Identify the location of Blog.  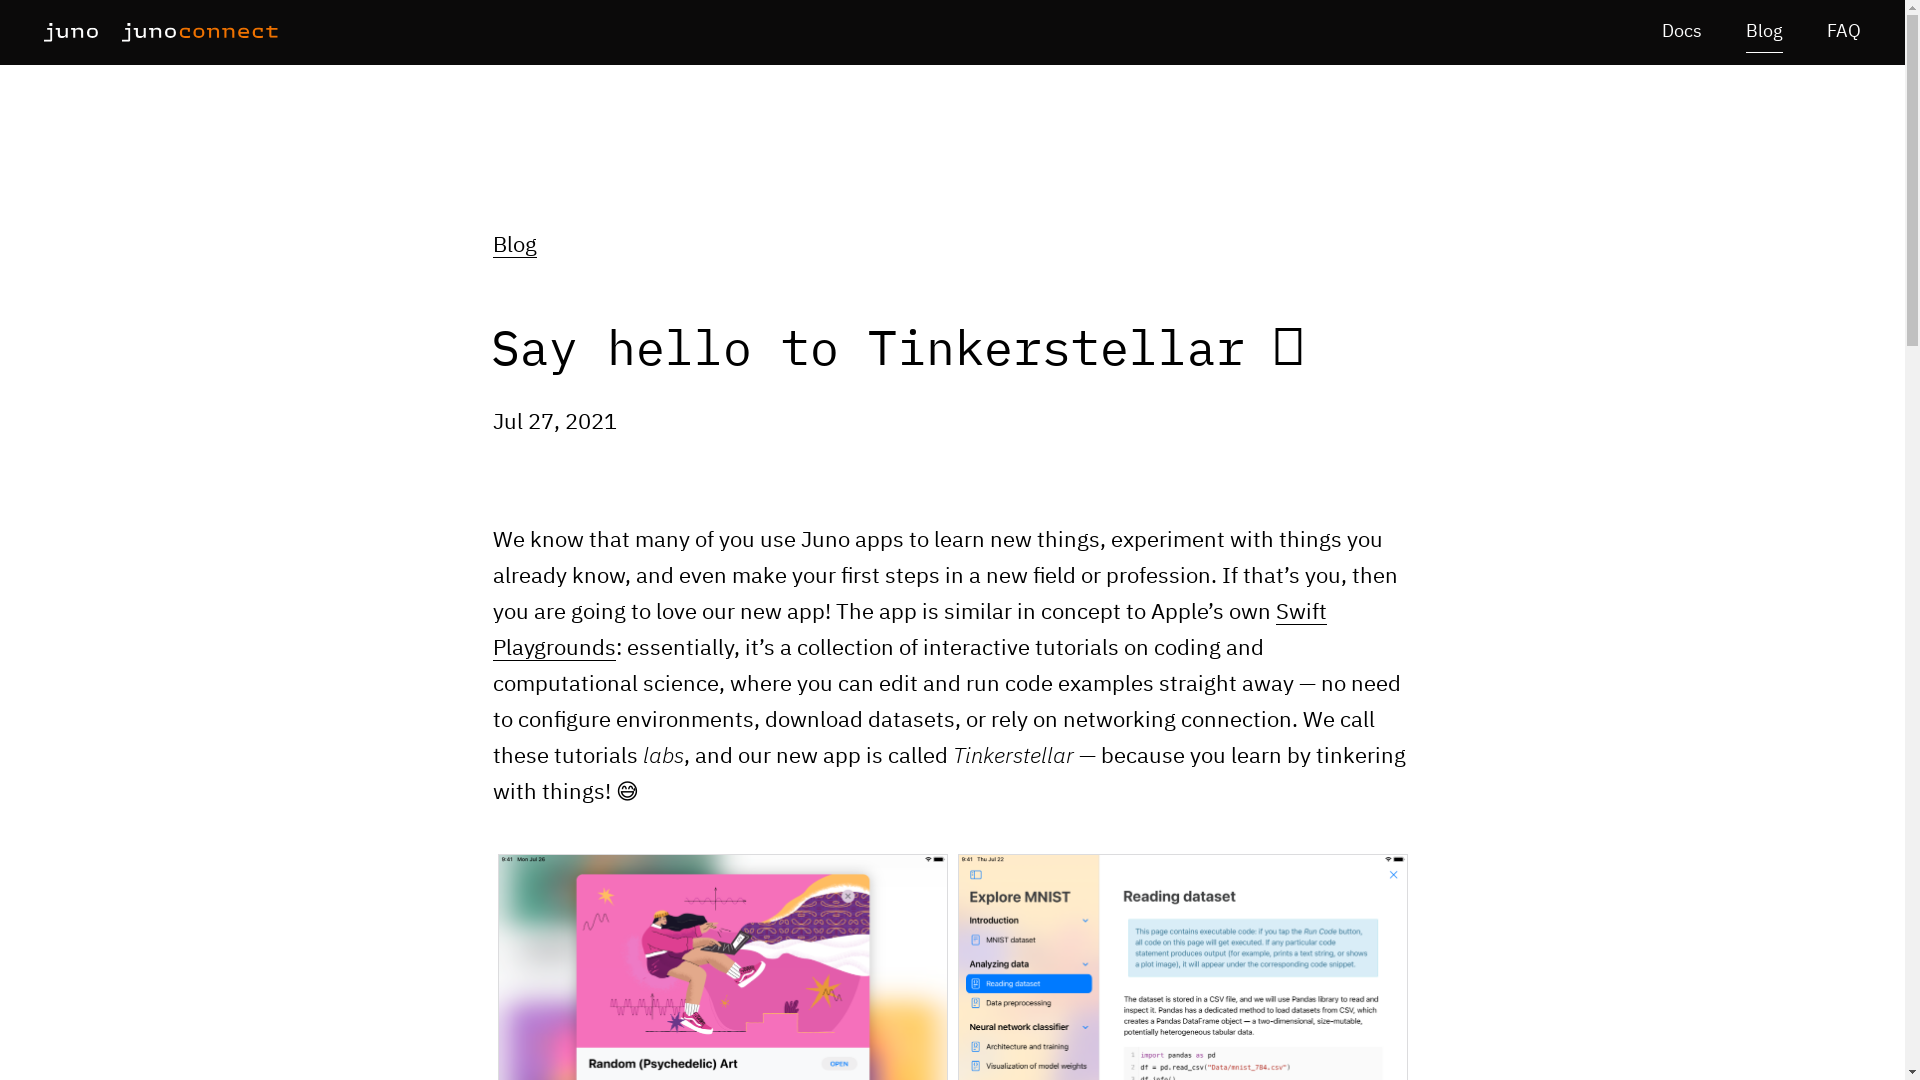
(513, 246).